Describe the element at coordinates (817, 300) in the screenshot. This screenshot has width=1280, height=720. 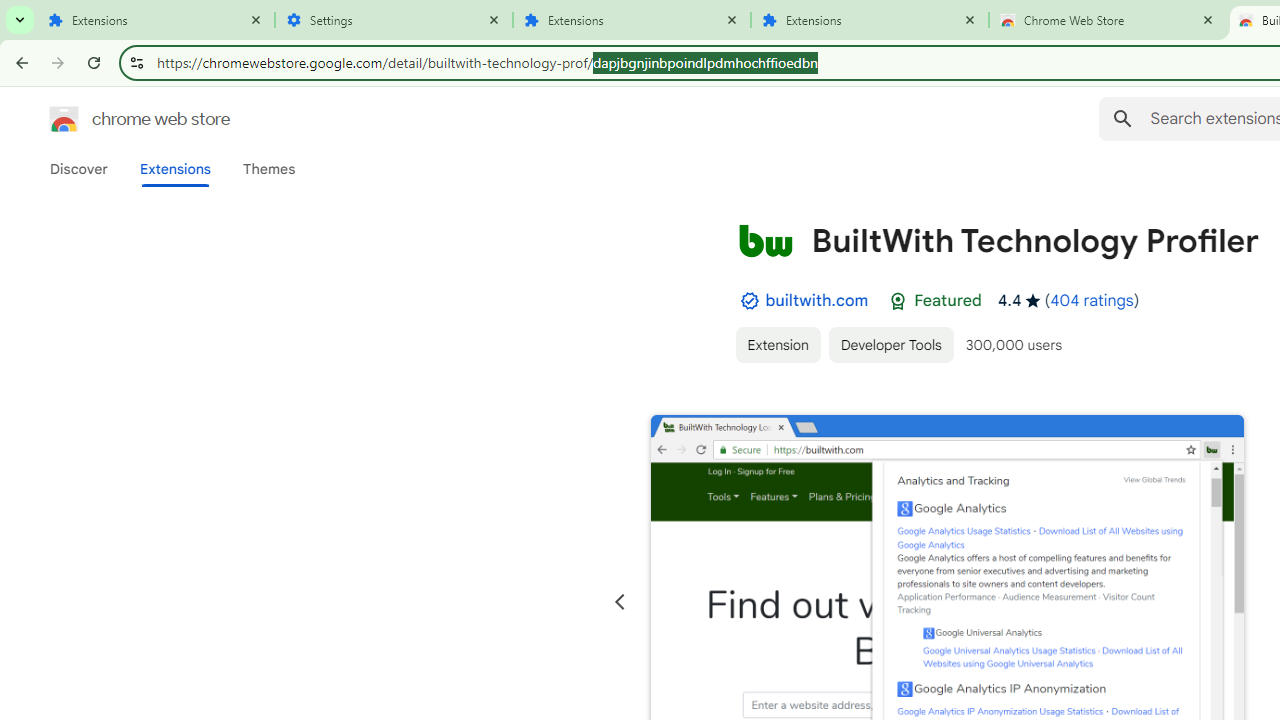
I see `builtwith.com` at that location.